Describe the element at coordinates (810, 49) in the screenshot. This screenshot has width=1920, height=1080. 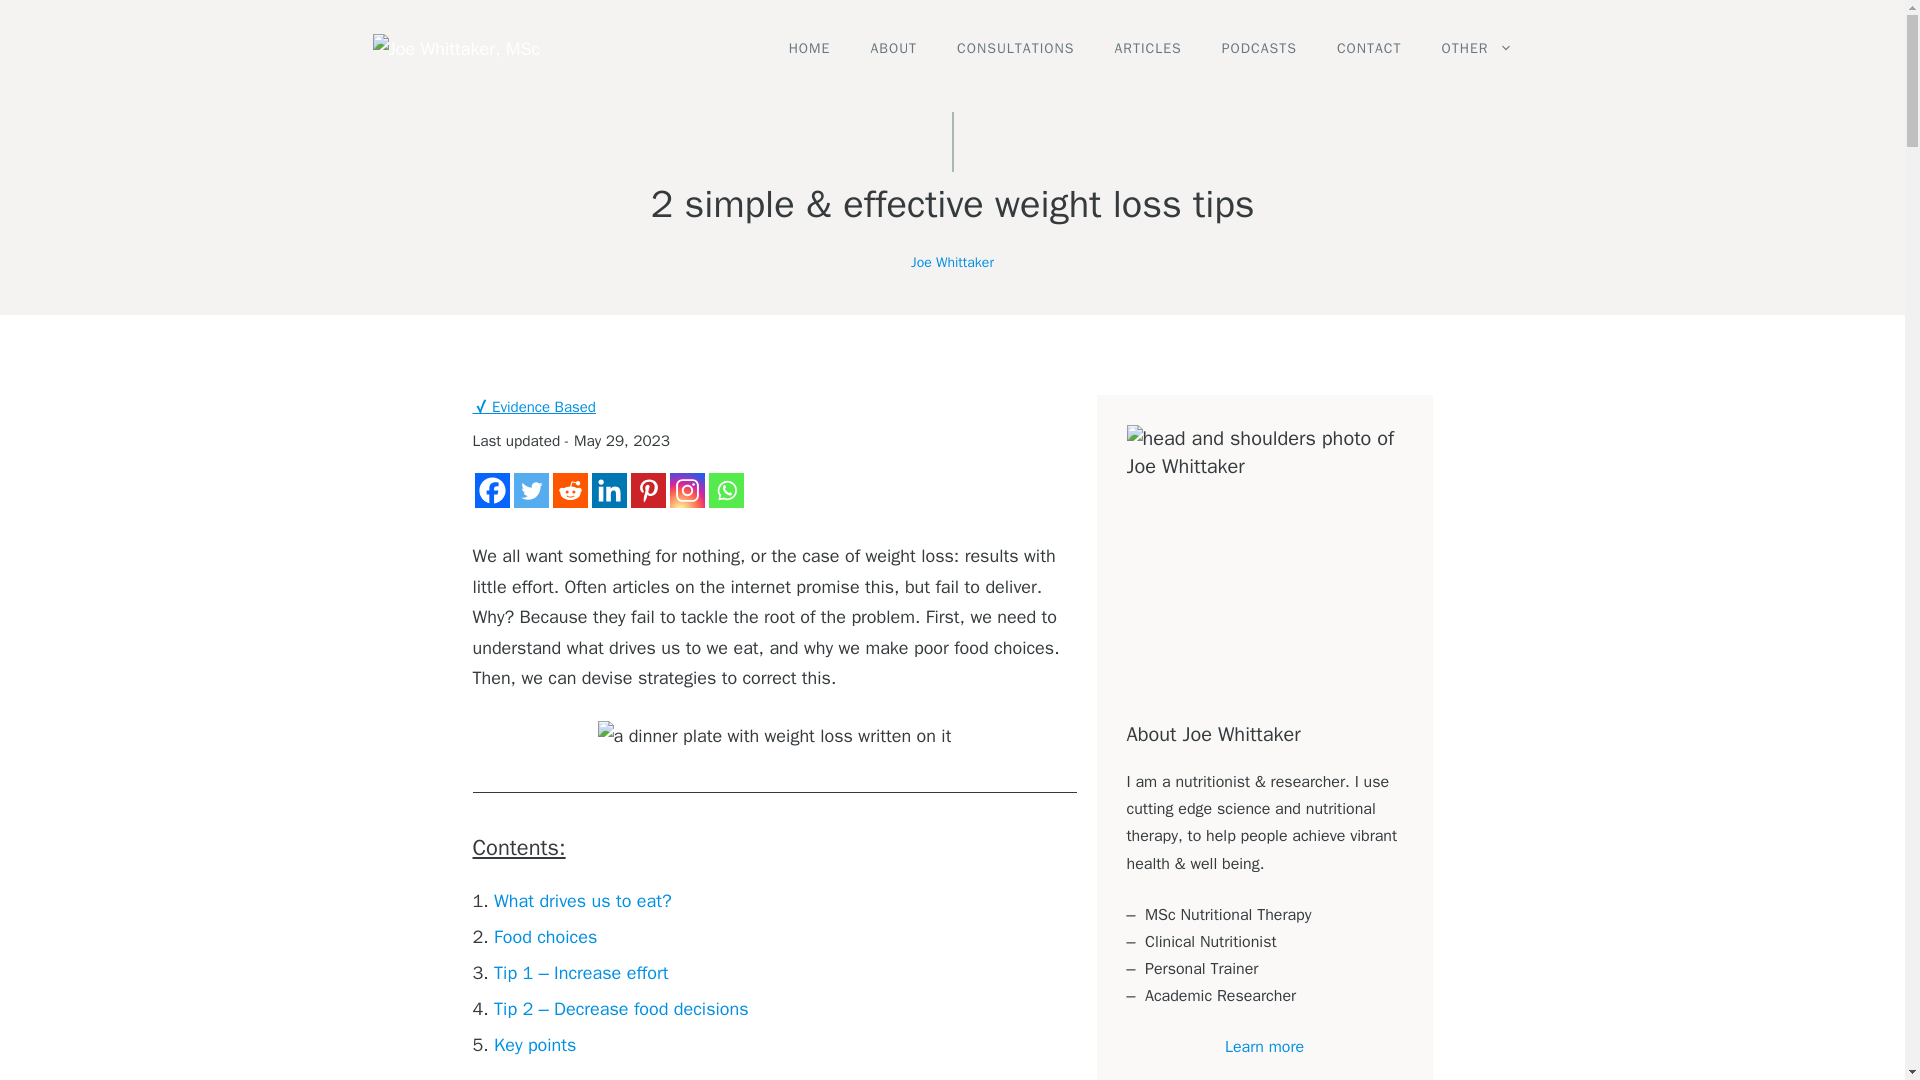
I see `HOME` at that location.